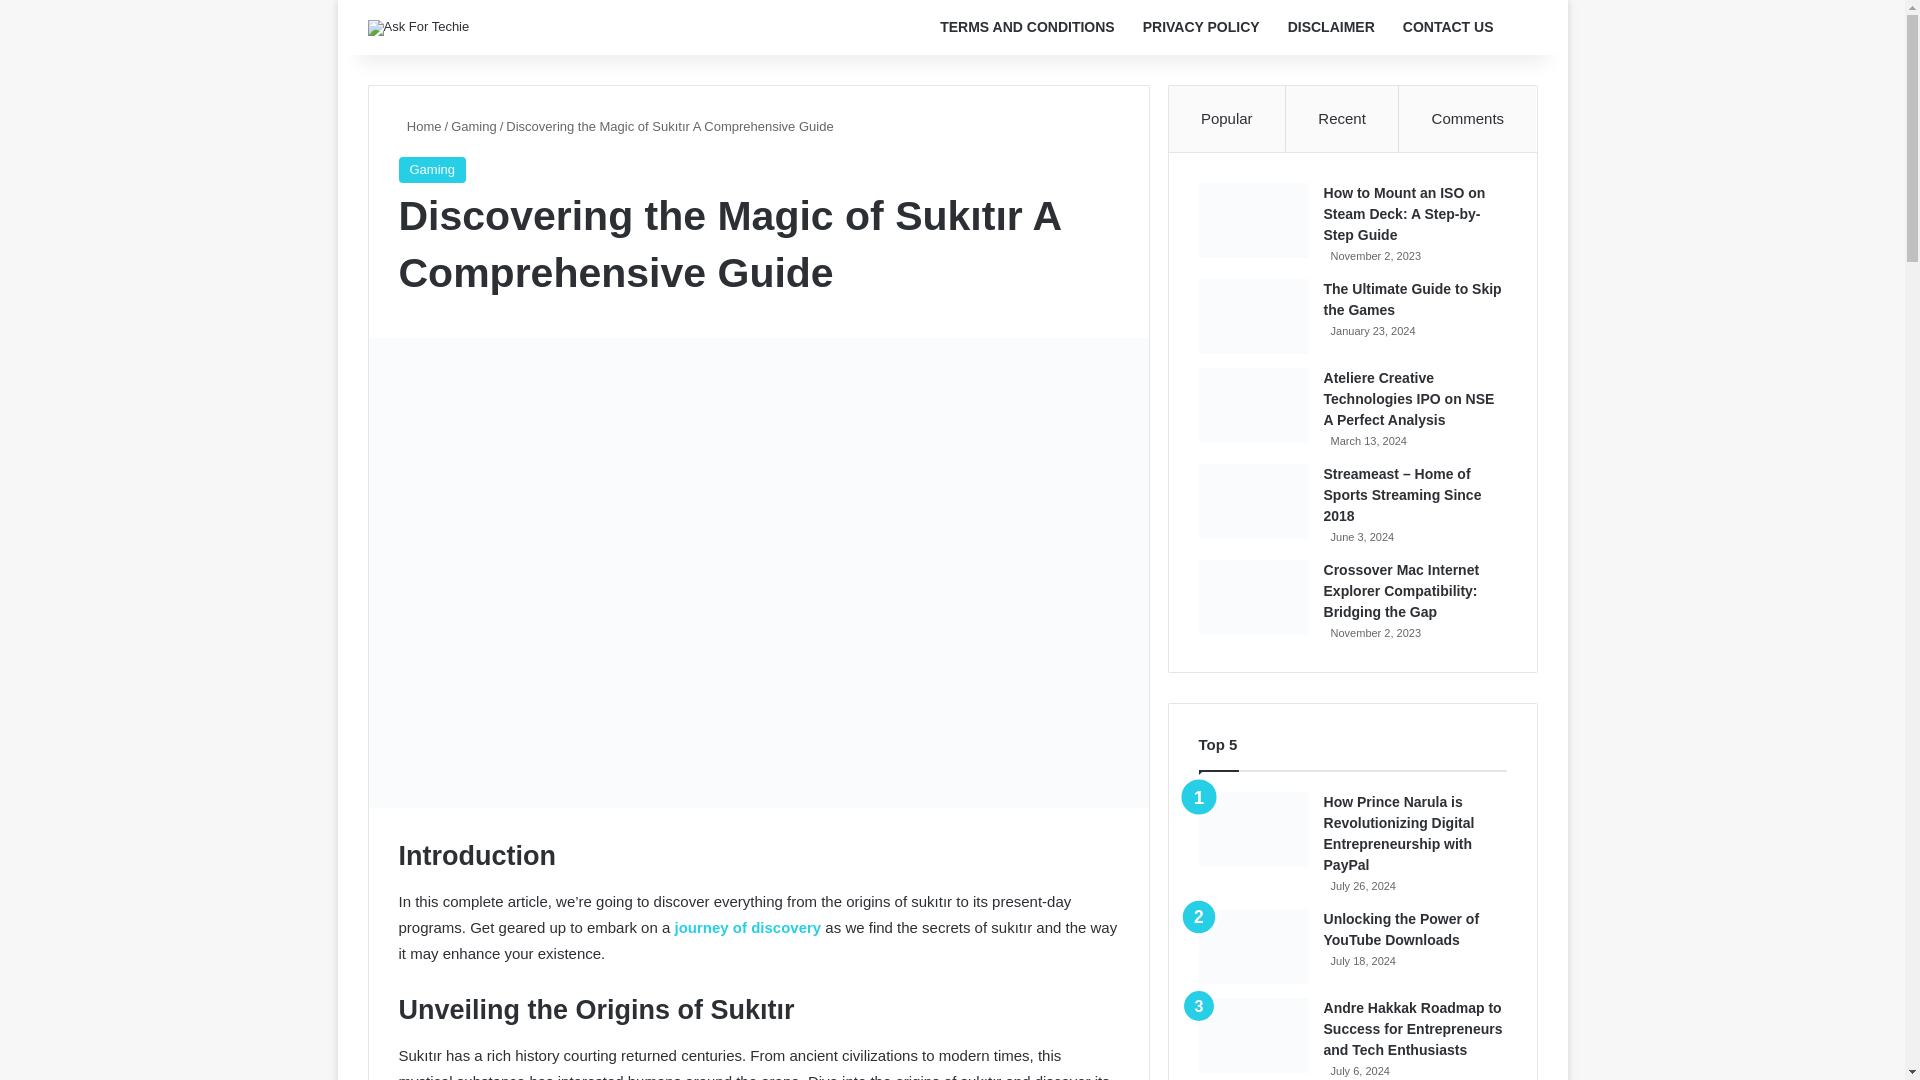 The image size is (1920, 1080). I want to click on Gaming, so click(432, 169).